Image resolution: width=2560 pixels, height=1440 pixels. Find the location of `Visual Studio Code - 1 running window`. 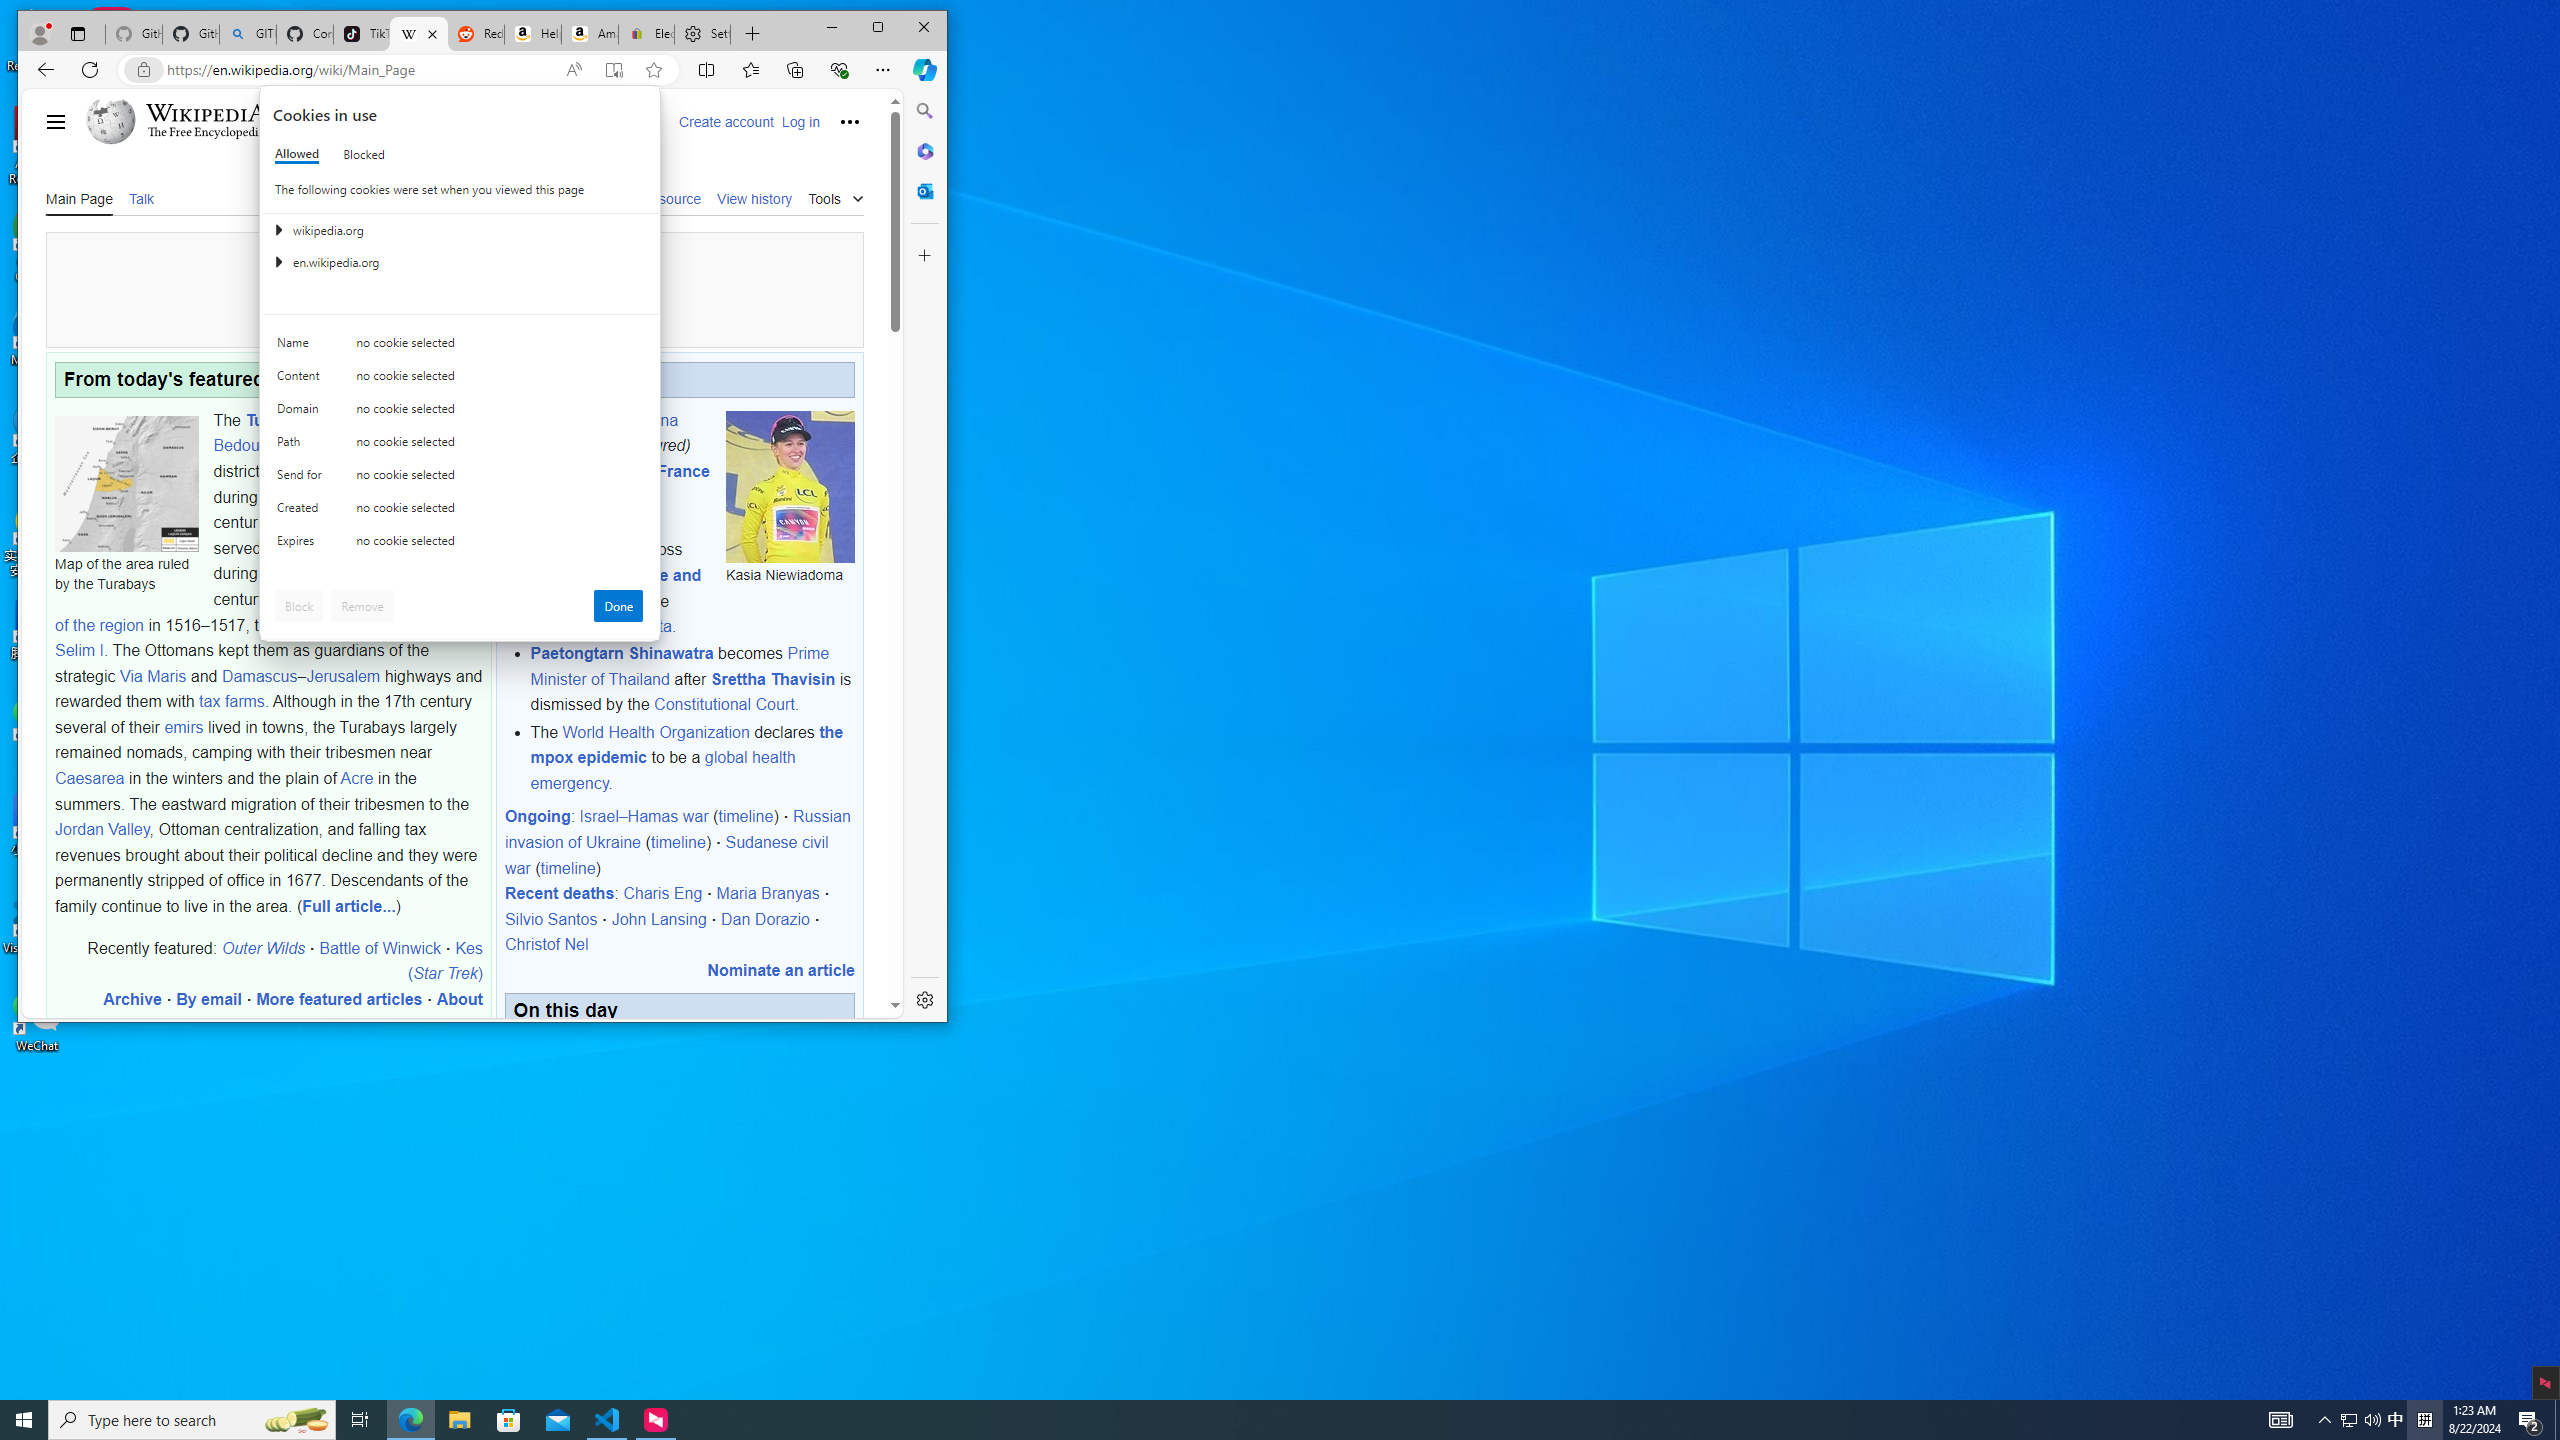

Visual Studio Code - 1 running window is located at coordinates (2396, 1420).